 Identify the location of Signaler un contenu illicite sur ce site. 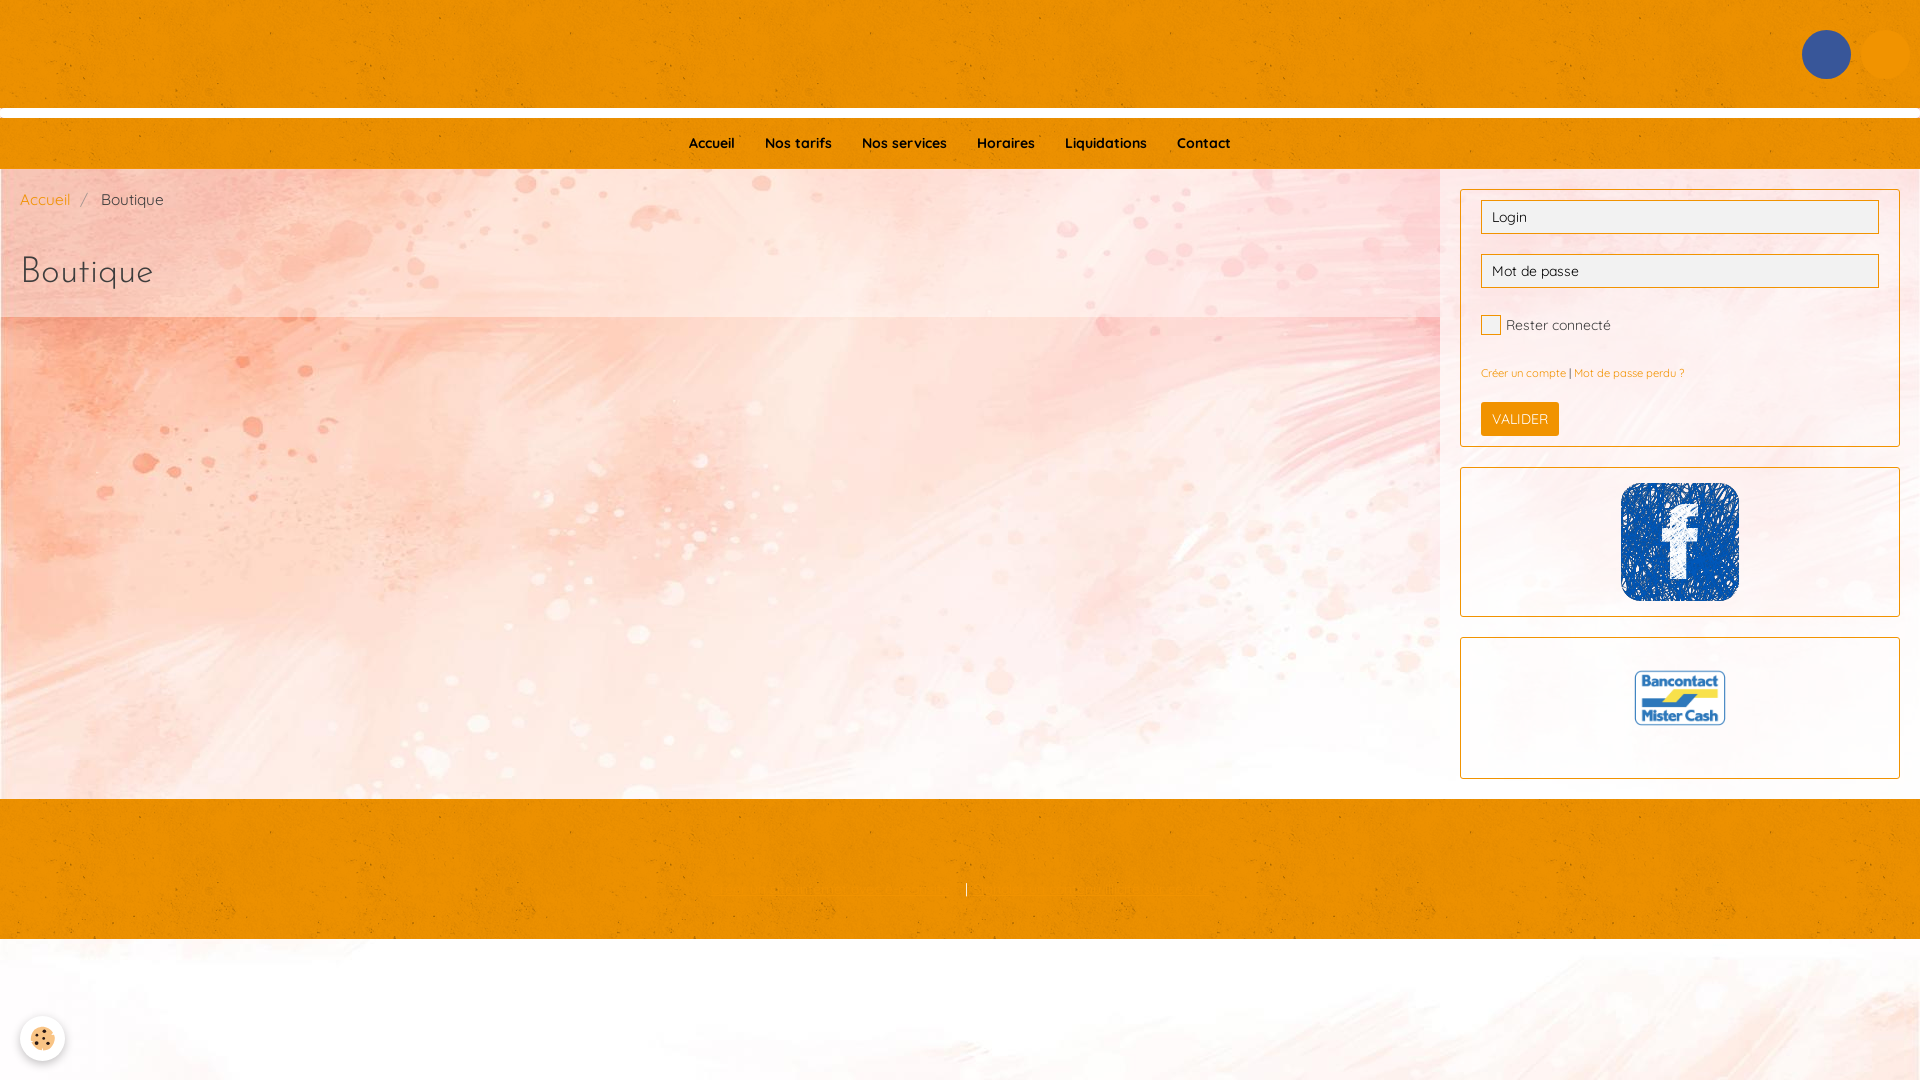
(1090, 889).